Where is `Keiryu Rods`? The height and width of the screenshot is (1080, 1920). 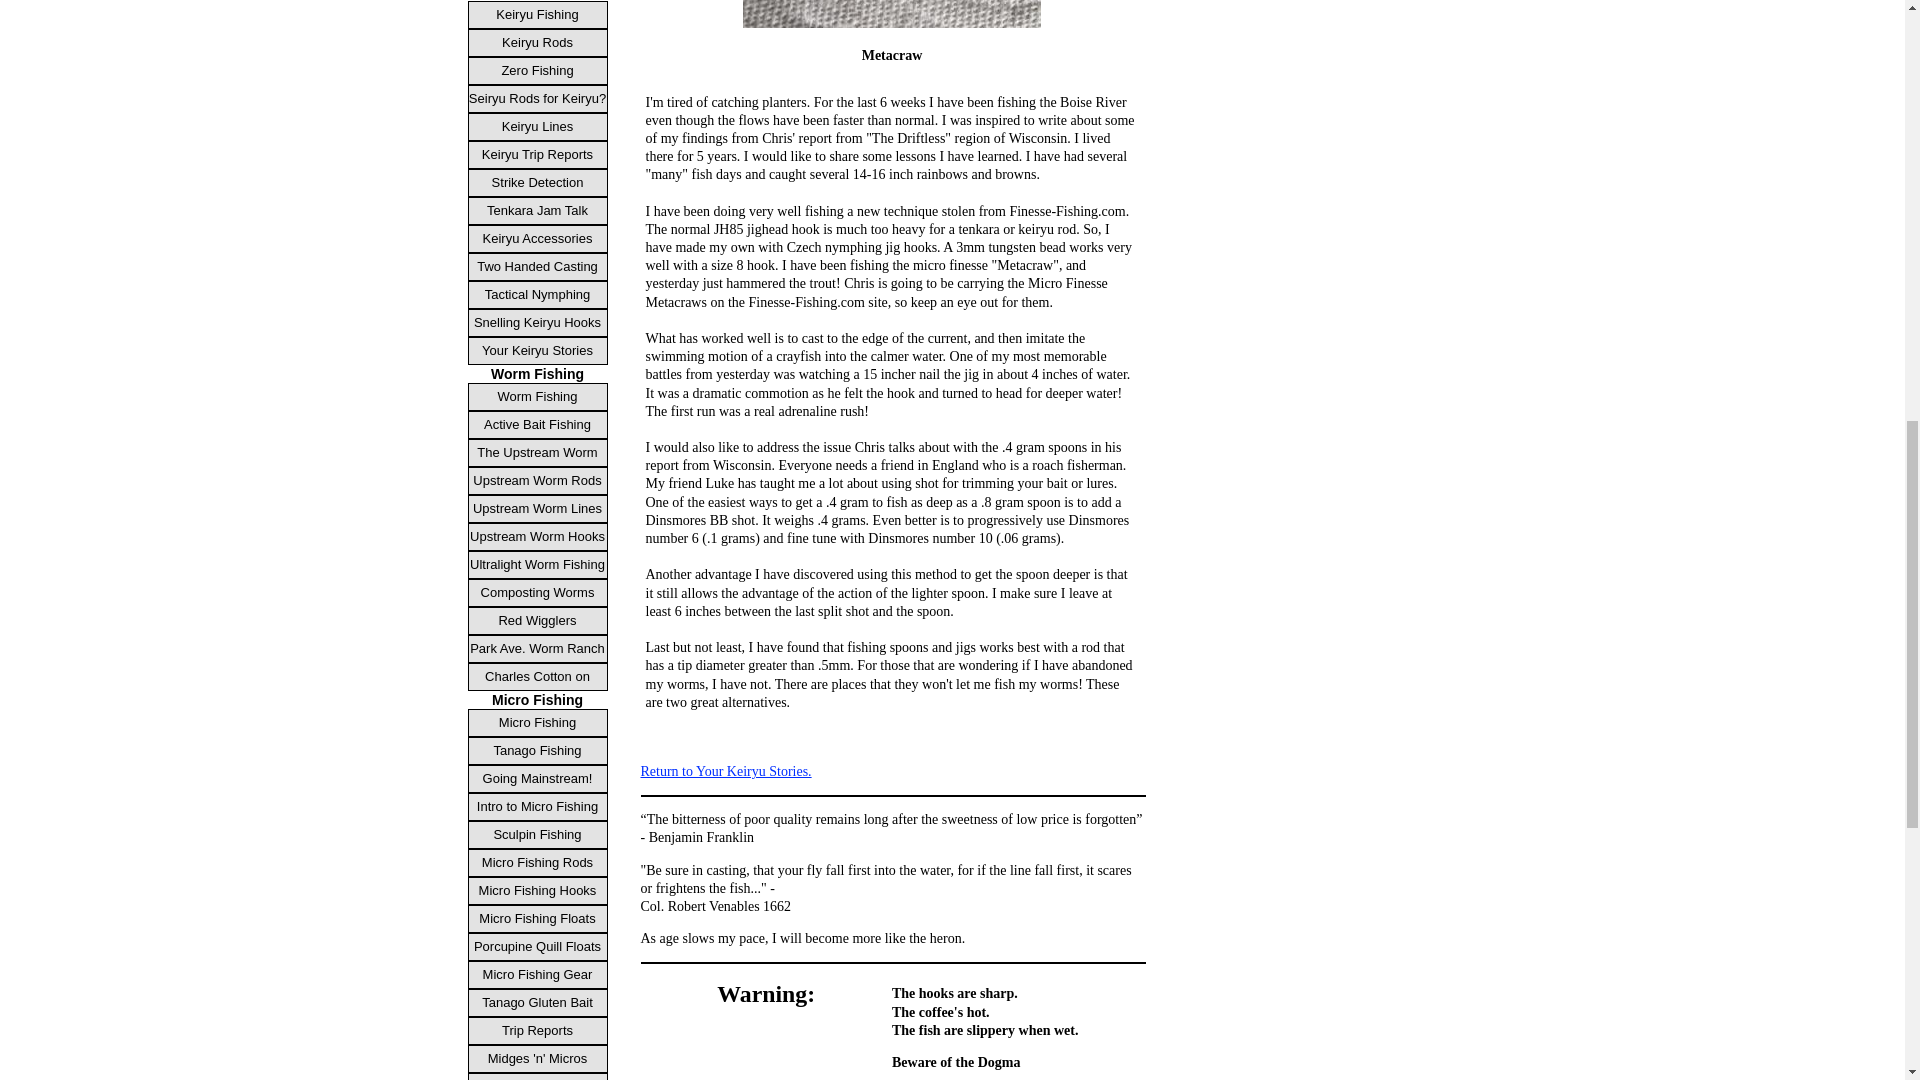 Keiryu Rods is located at coordinates (538, 43).